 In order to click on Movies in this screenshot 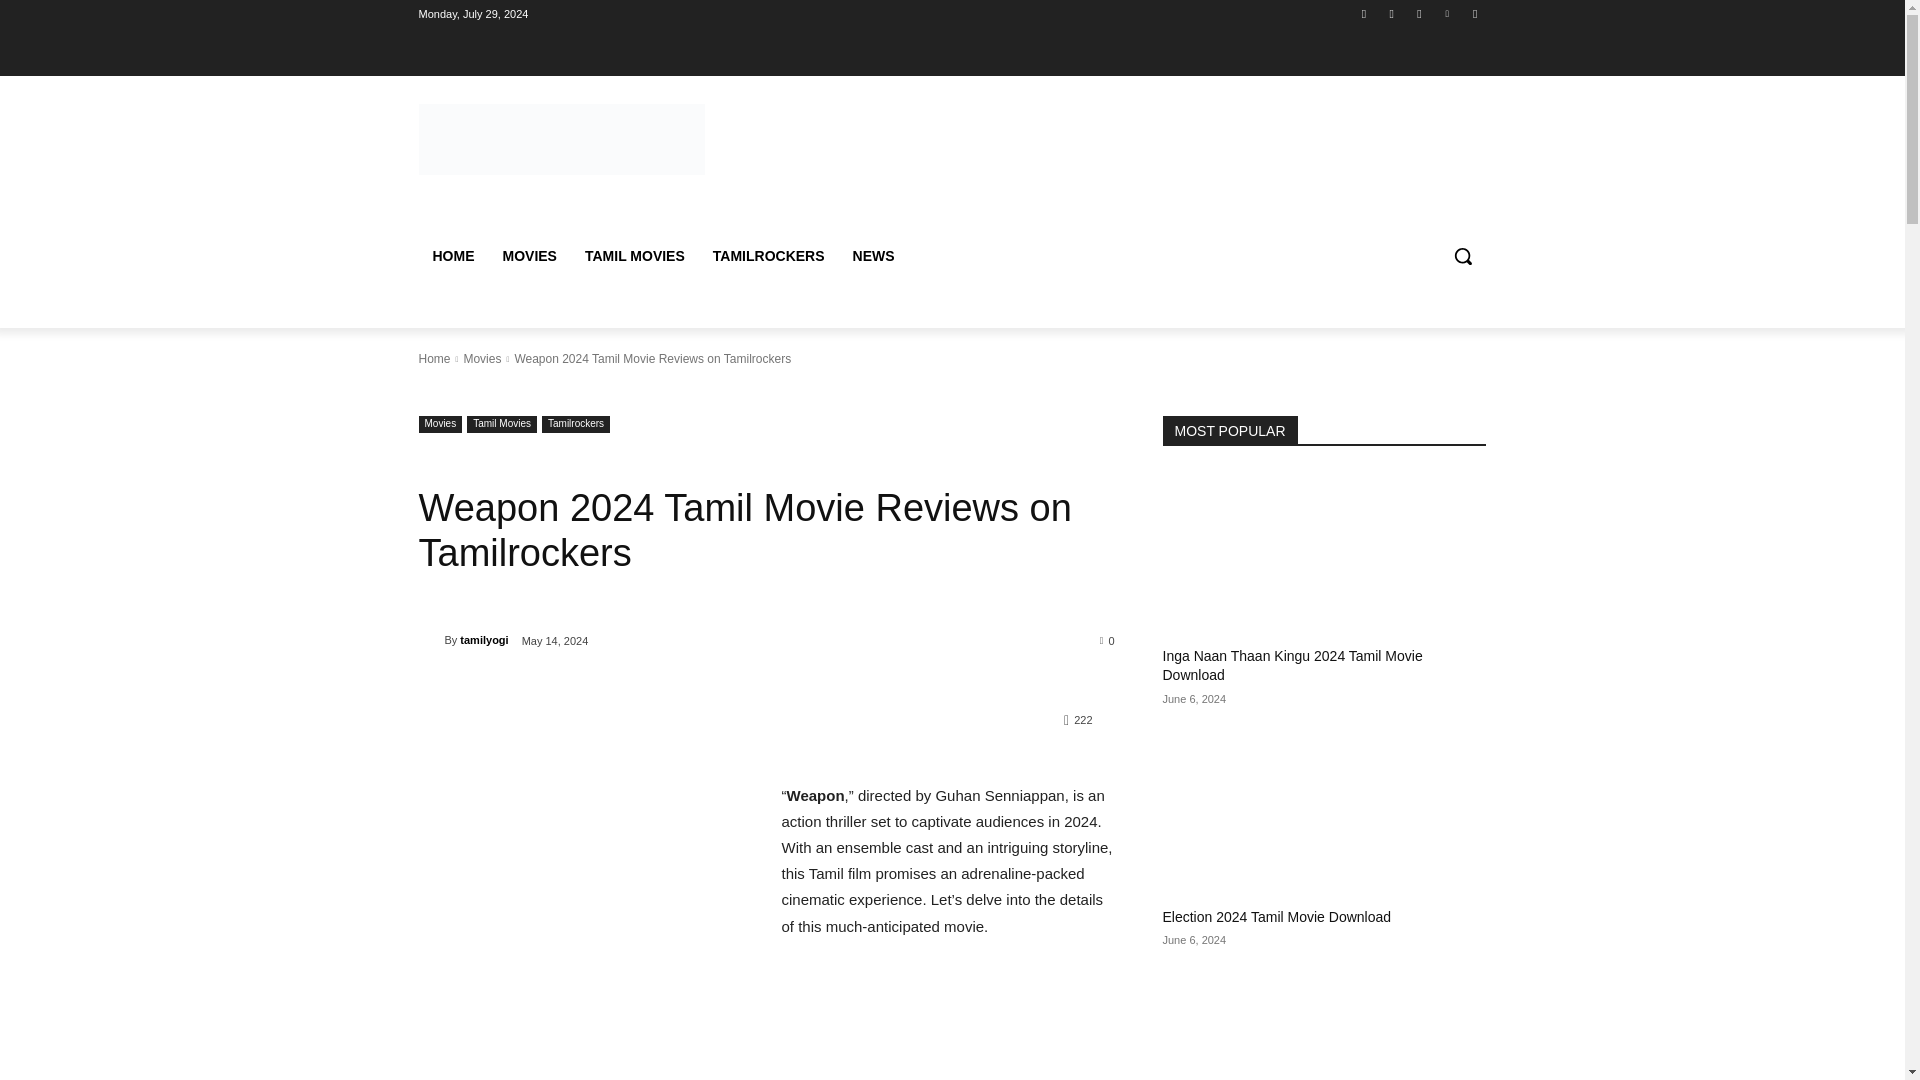, I will do `click(482, 359)`.